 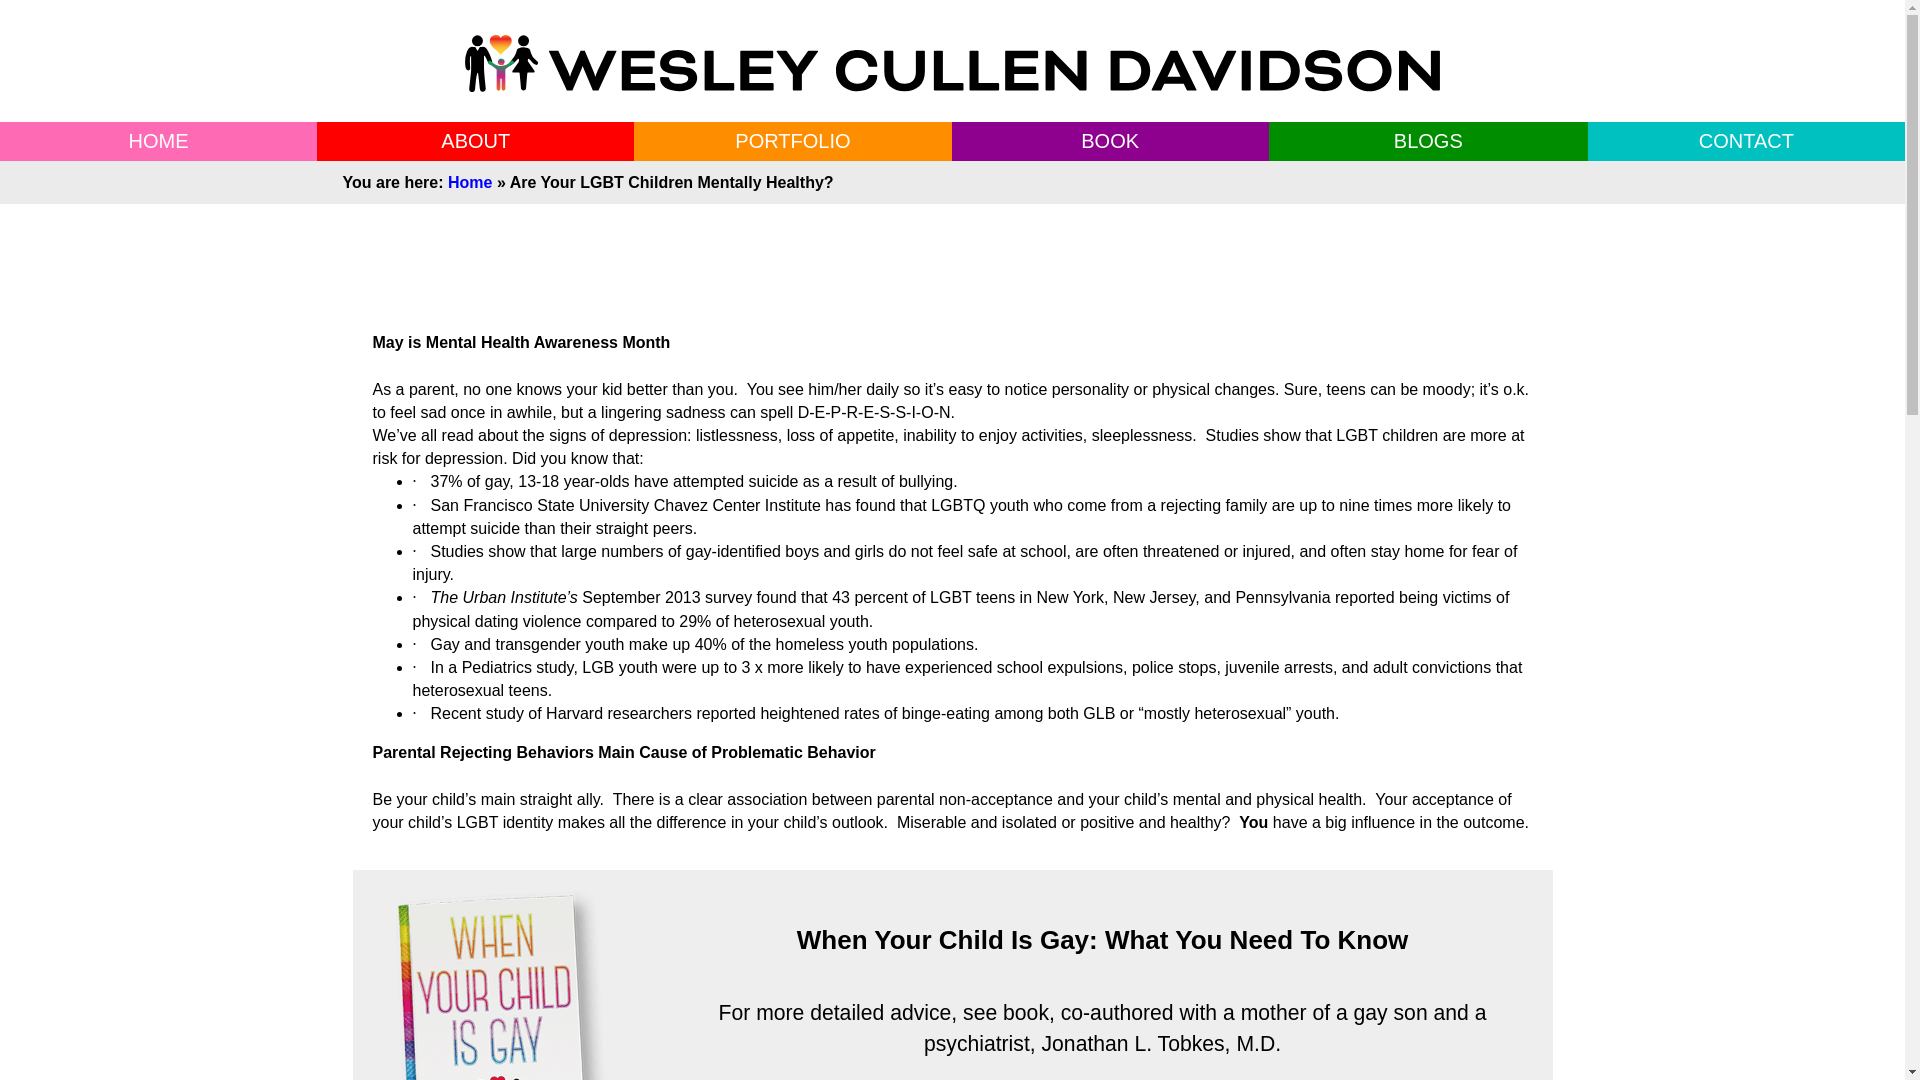 I want to click on ABOUT, so click(x=476, y=140).